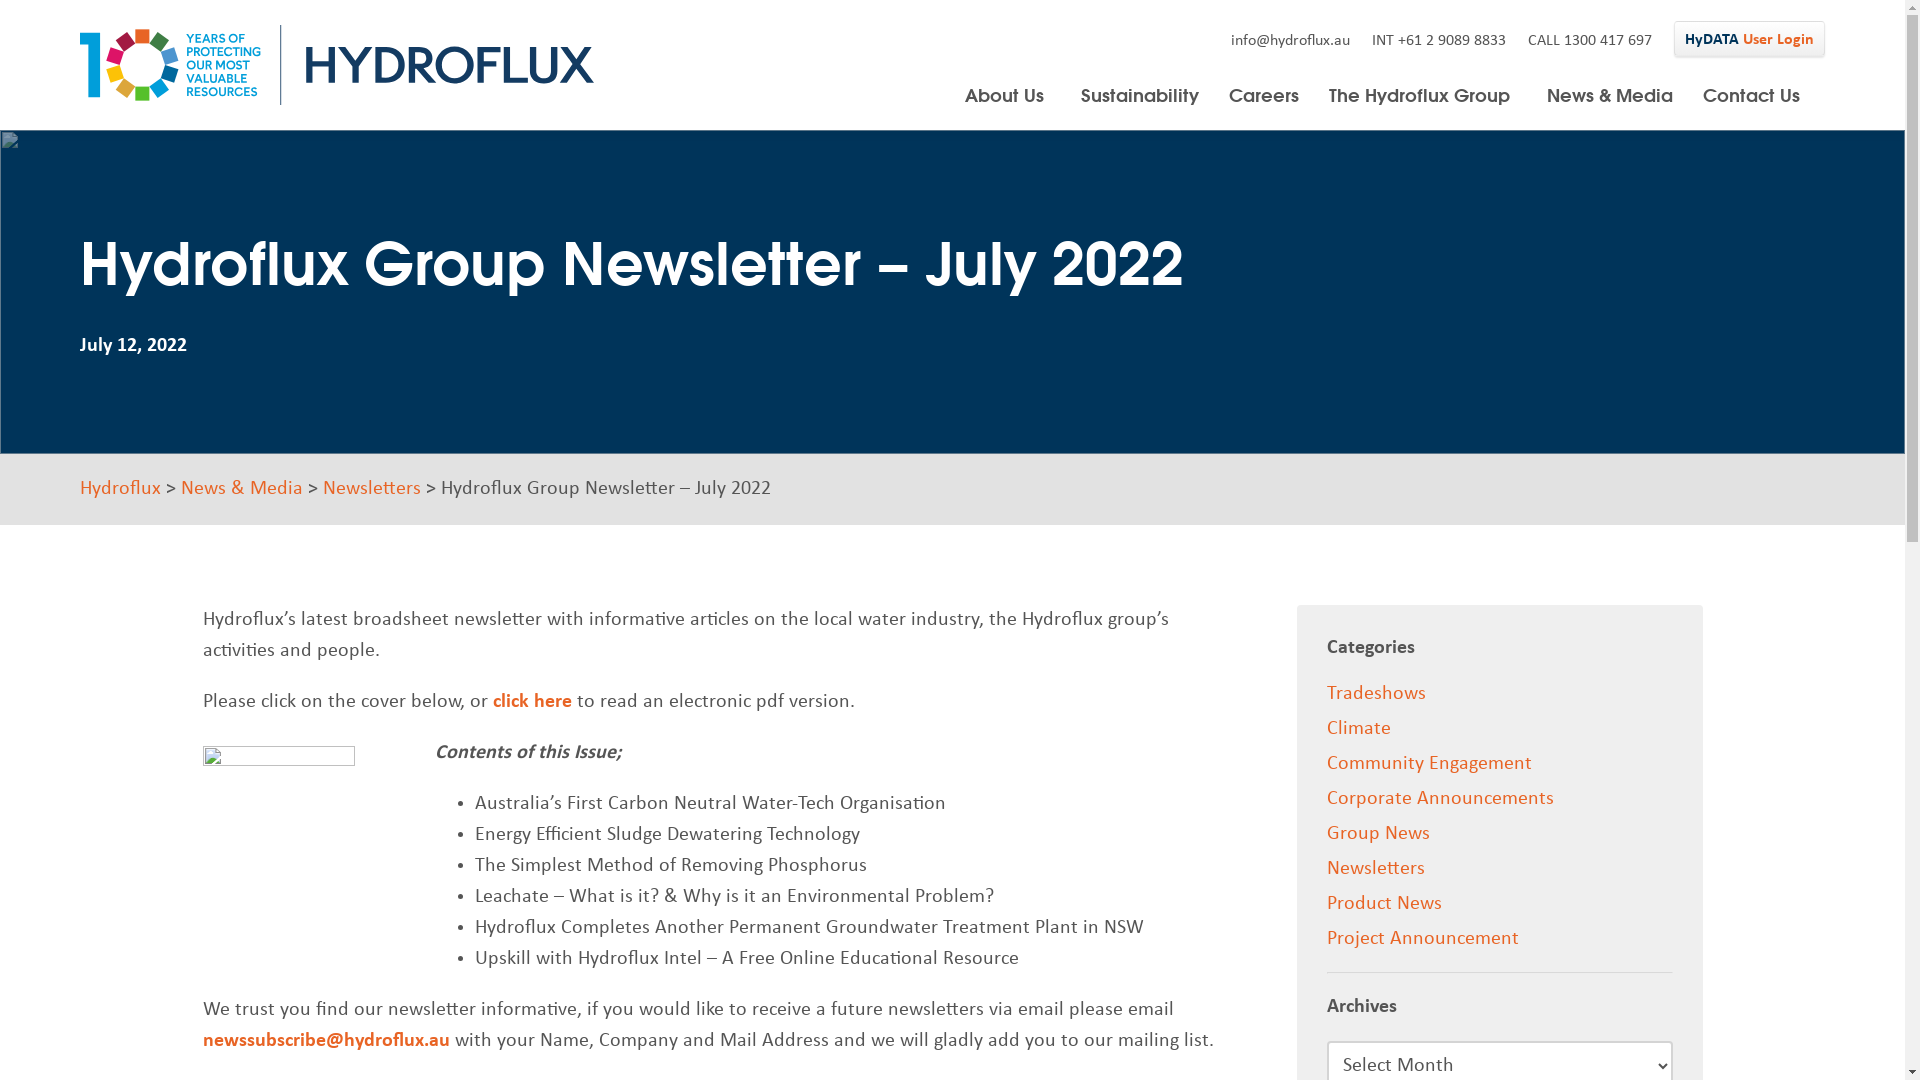 This screenshot has height=1080, width=1920. What do you see at coordinates (1752, 95) in the screenshot?
I see `Contact Us` at bounding box center [1752, 95].